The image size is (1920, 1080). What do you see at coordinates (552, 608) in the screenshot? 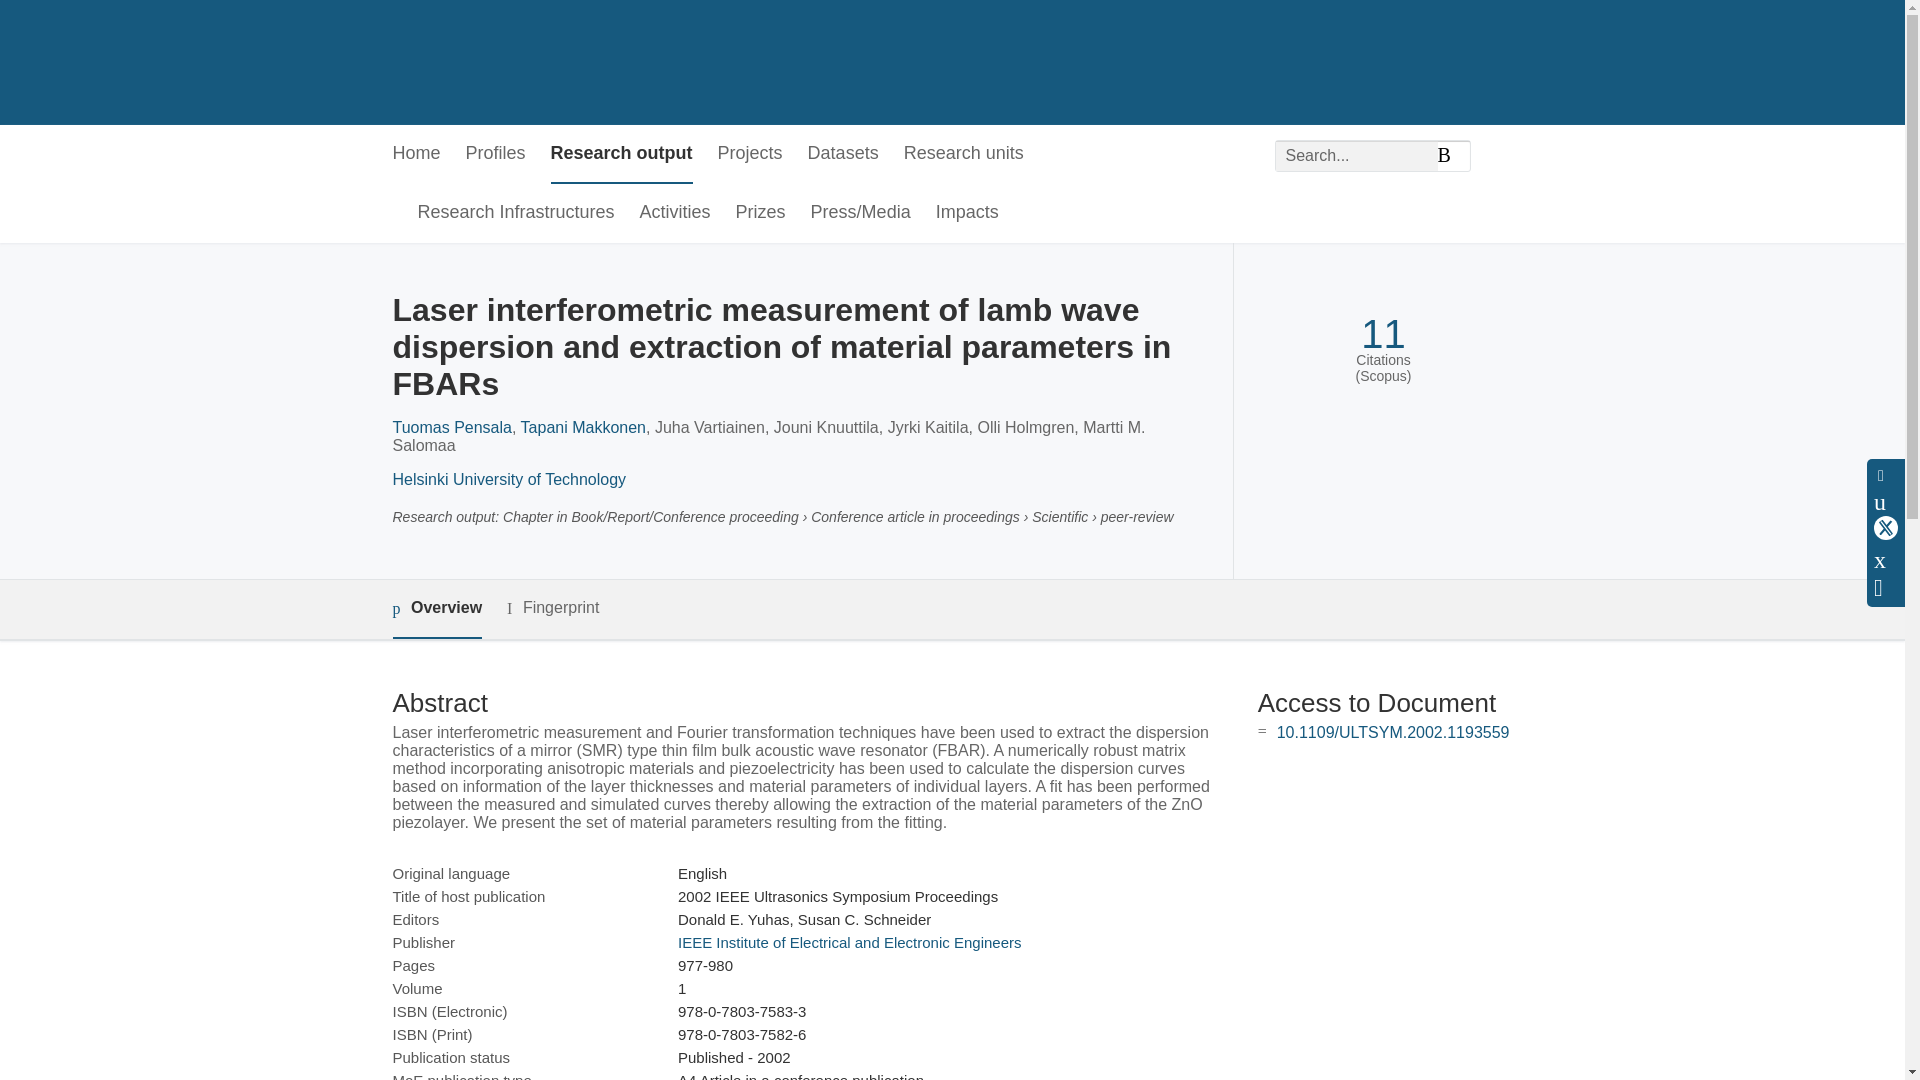
I see `Fingerprint` at bounding box center [552, 608].